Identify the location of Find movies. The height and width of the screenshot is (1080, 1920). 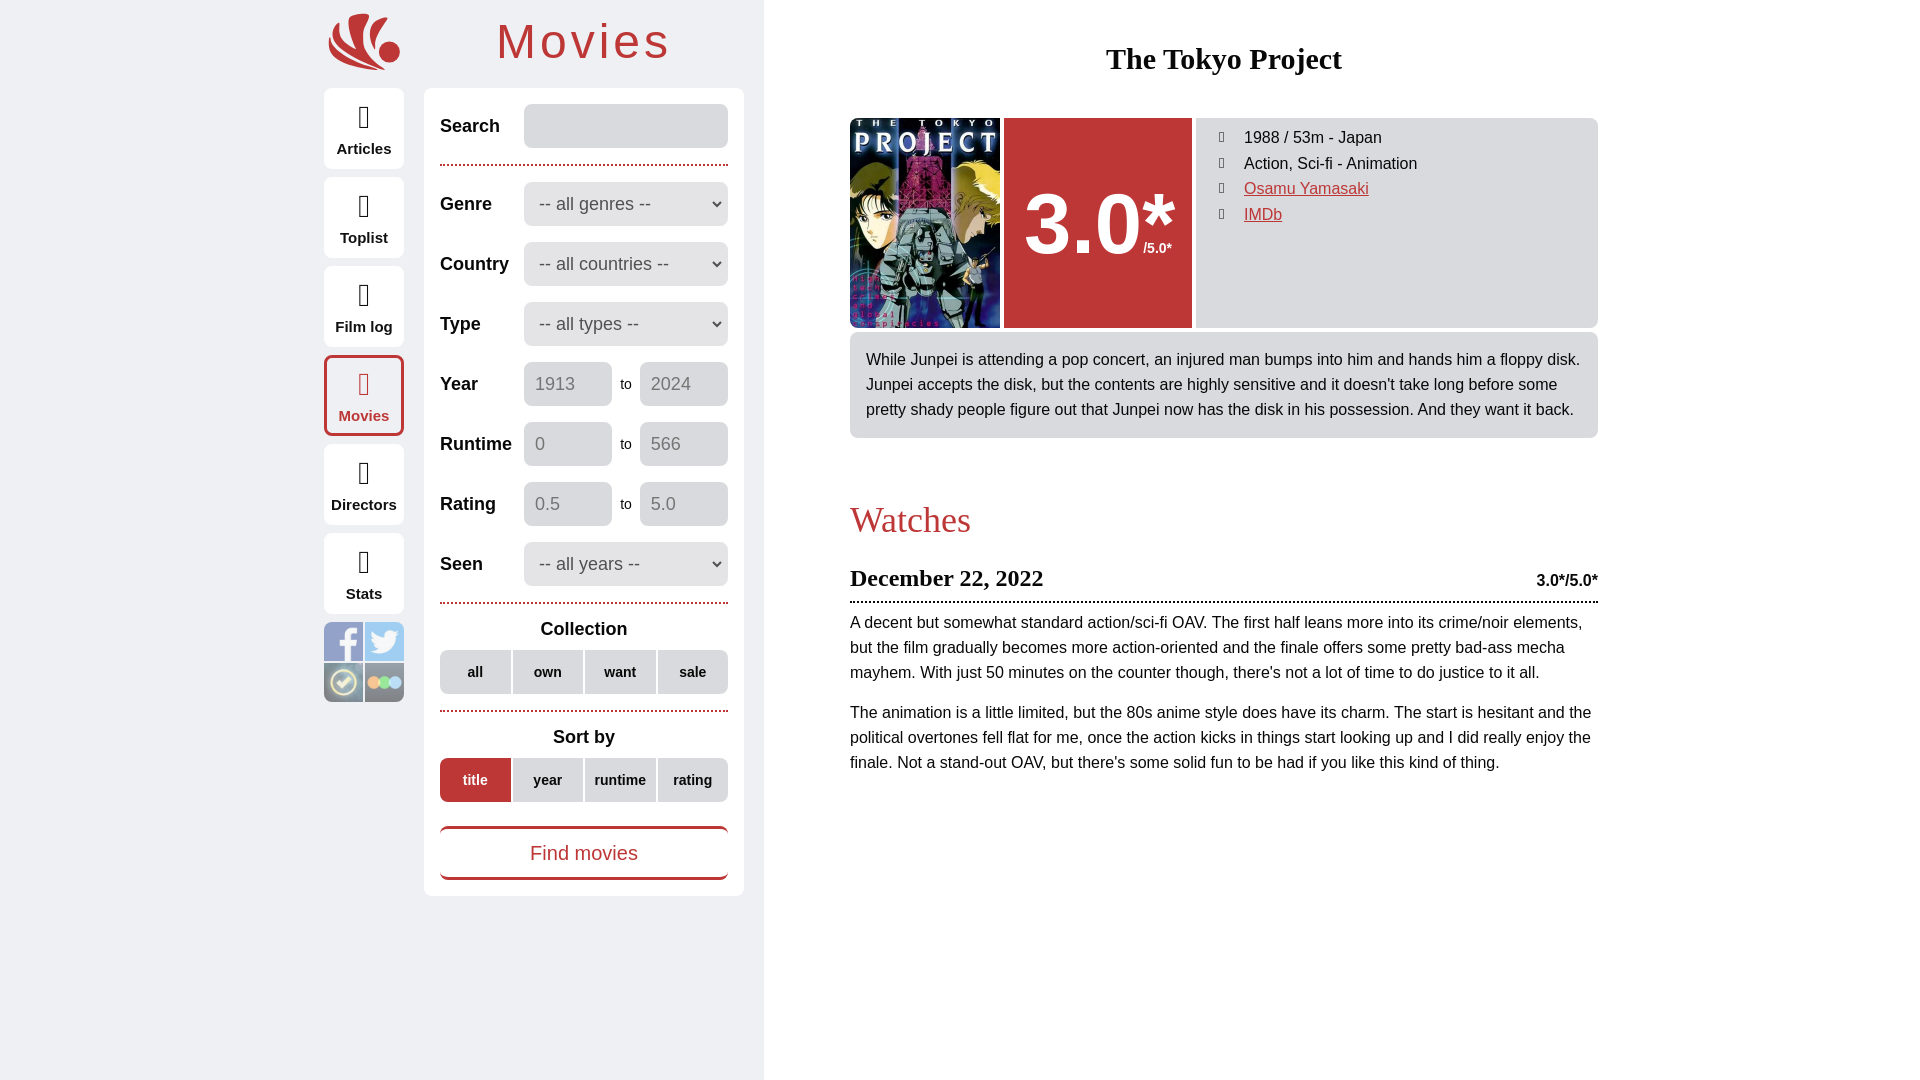
(583, 853).